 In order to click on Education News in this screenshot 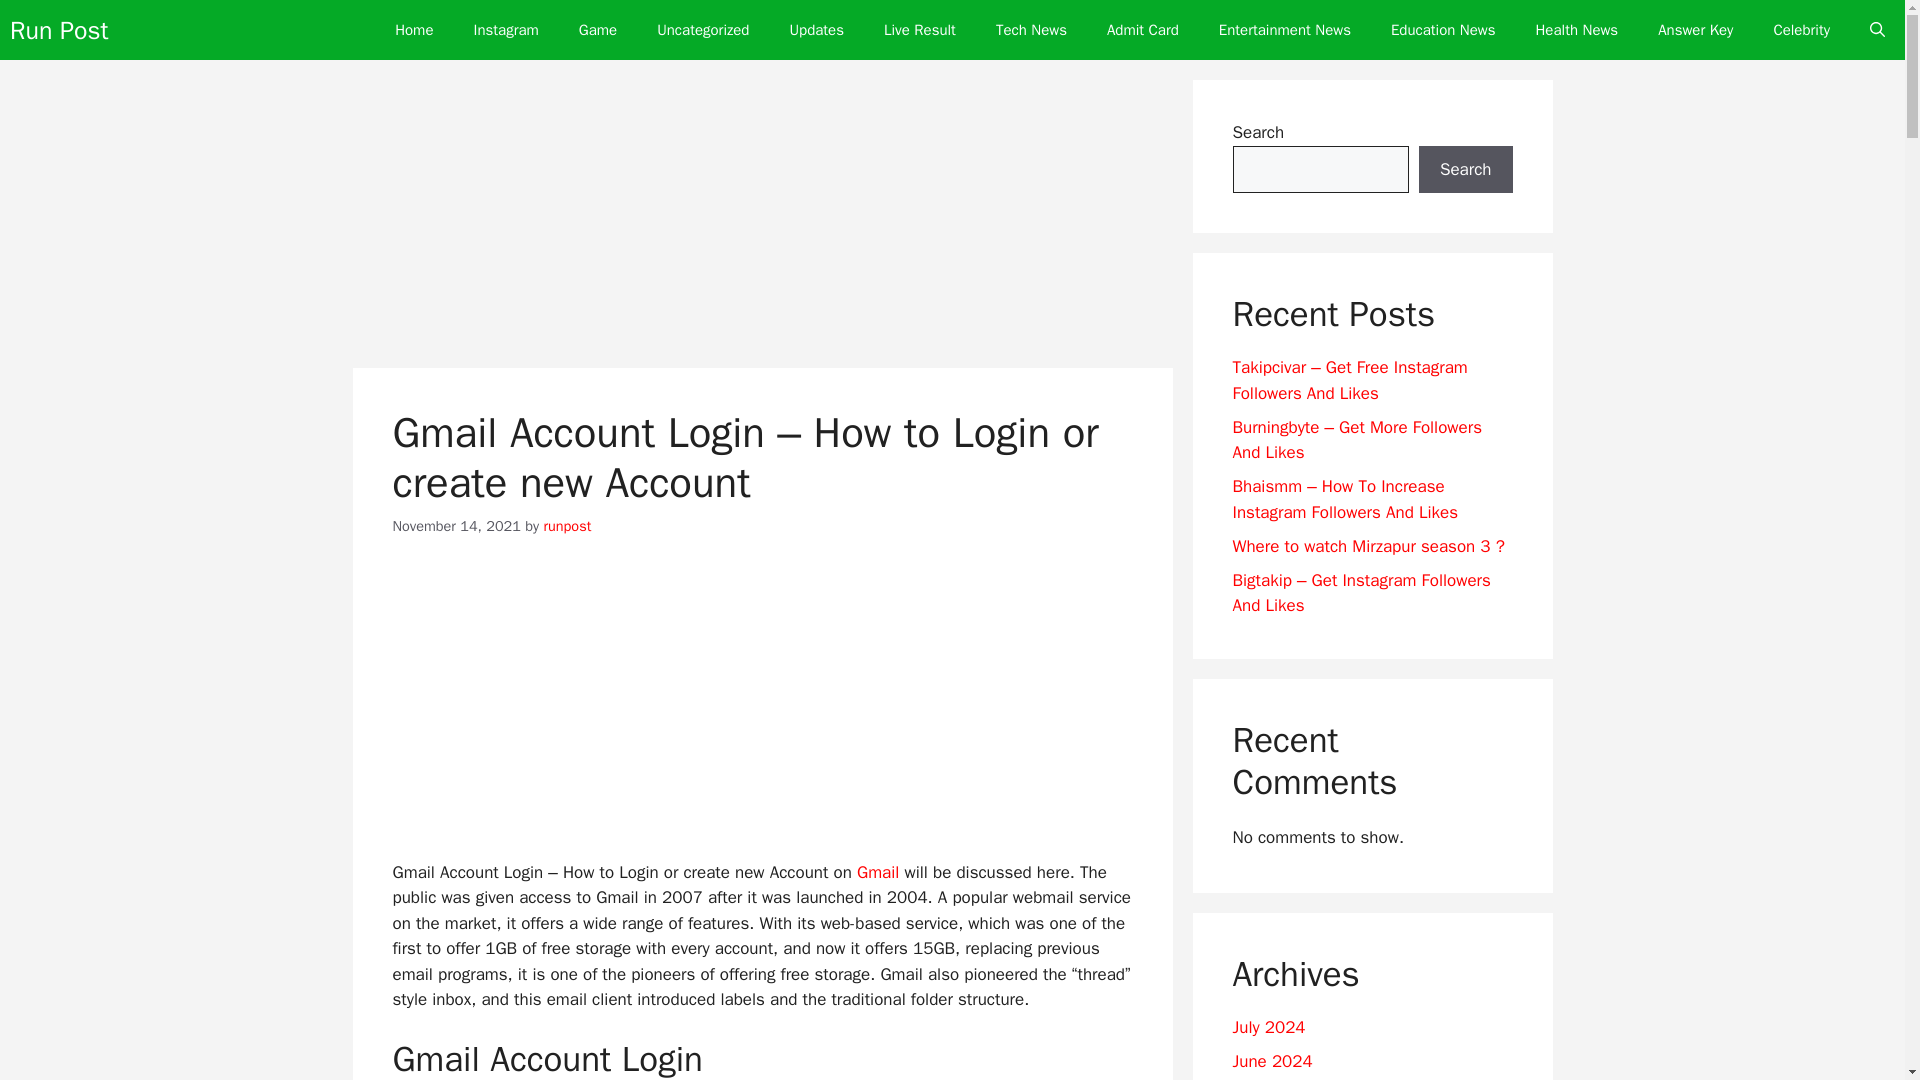, I will do `click(1443, 30)`.